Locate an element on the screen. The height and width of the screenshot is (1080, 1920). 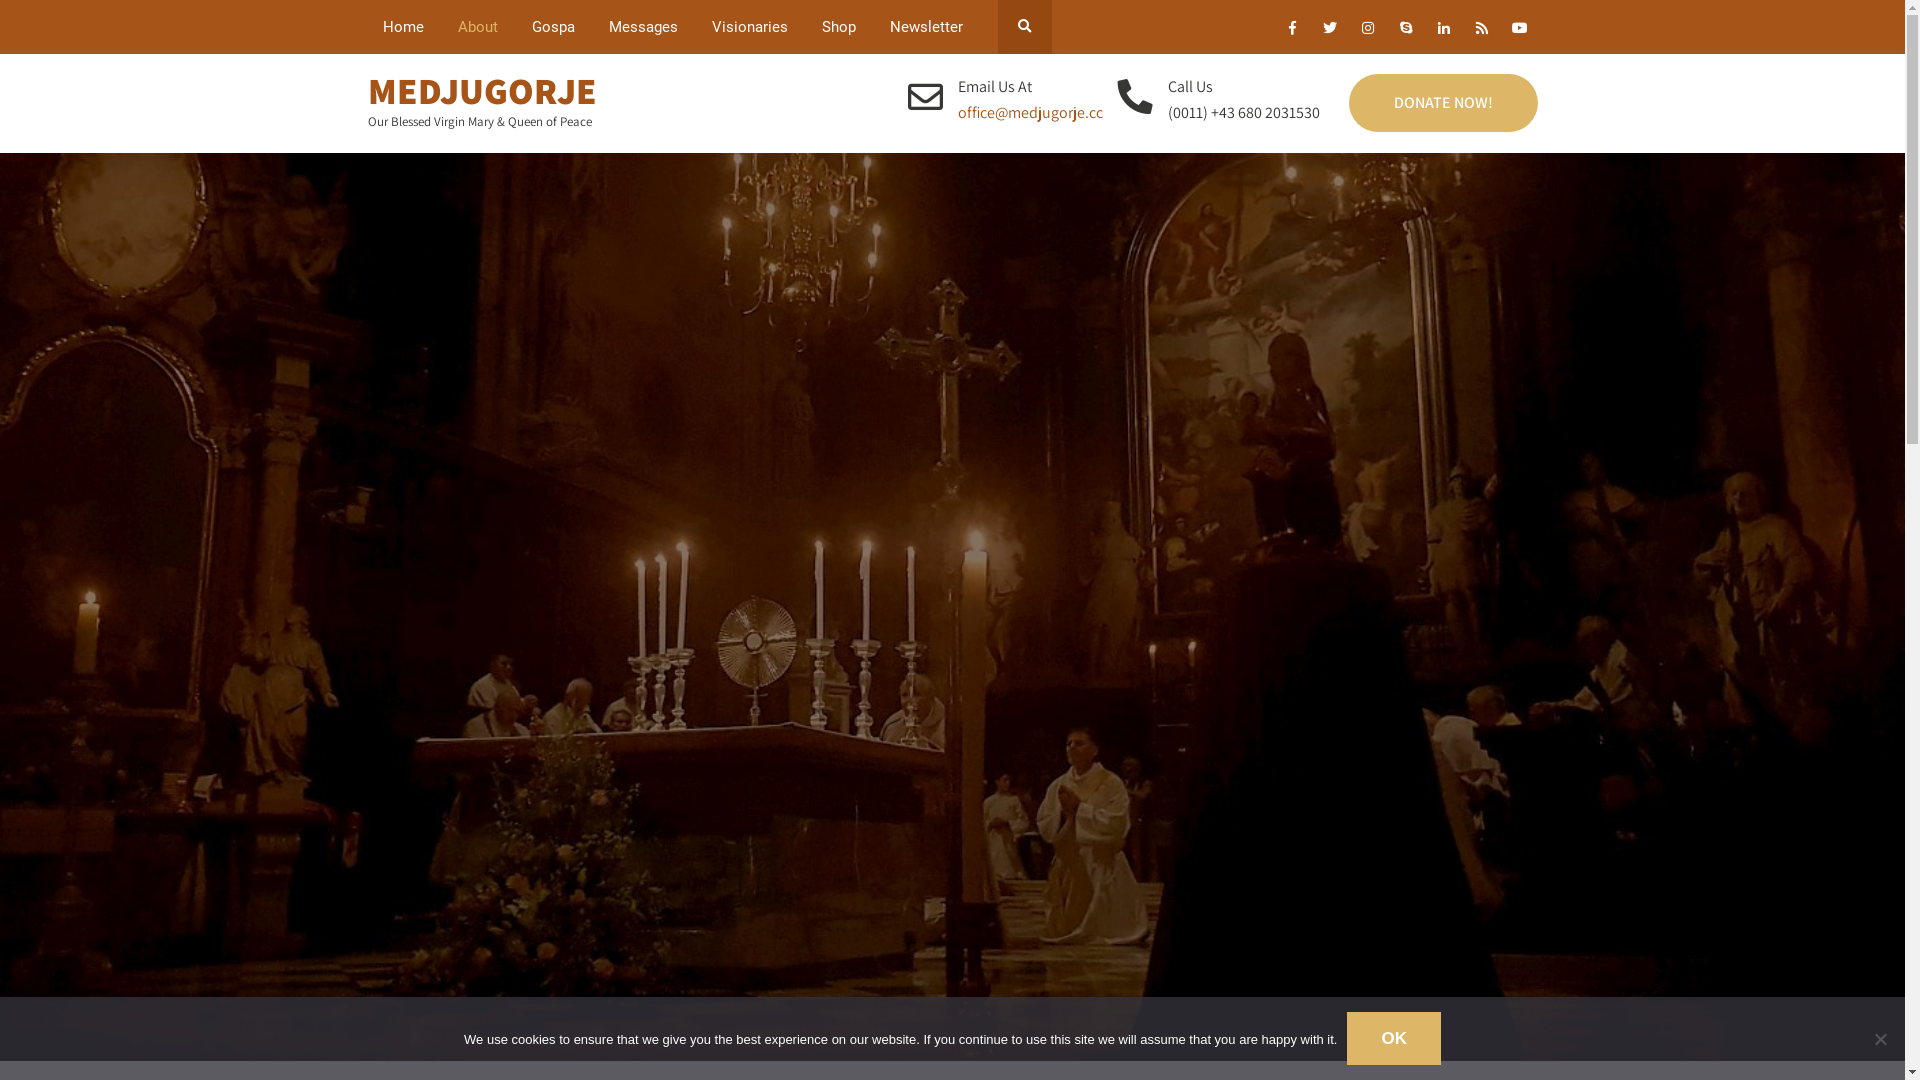
fab fa-facebook-f is located at coordinates (1292, 31).